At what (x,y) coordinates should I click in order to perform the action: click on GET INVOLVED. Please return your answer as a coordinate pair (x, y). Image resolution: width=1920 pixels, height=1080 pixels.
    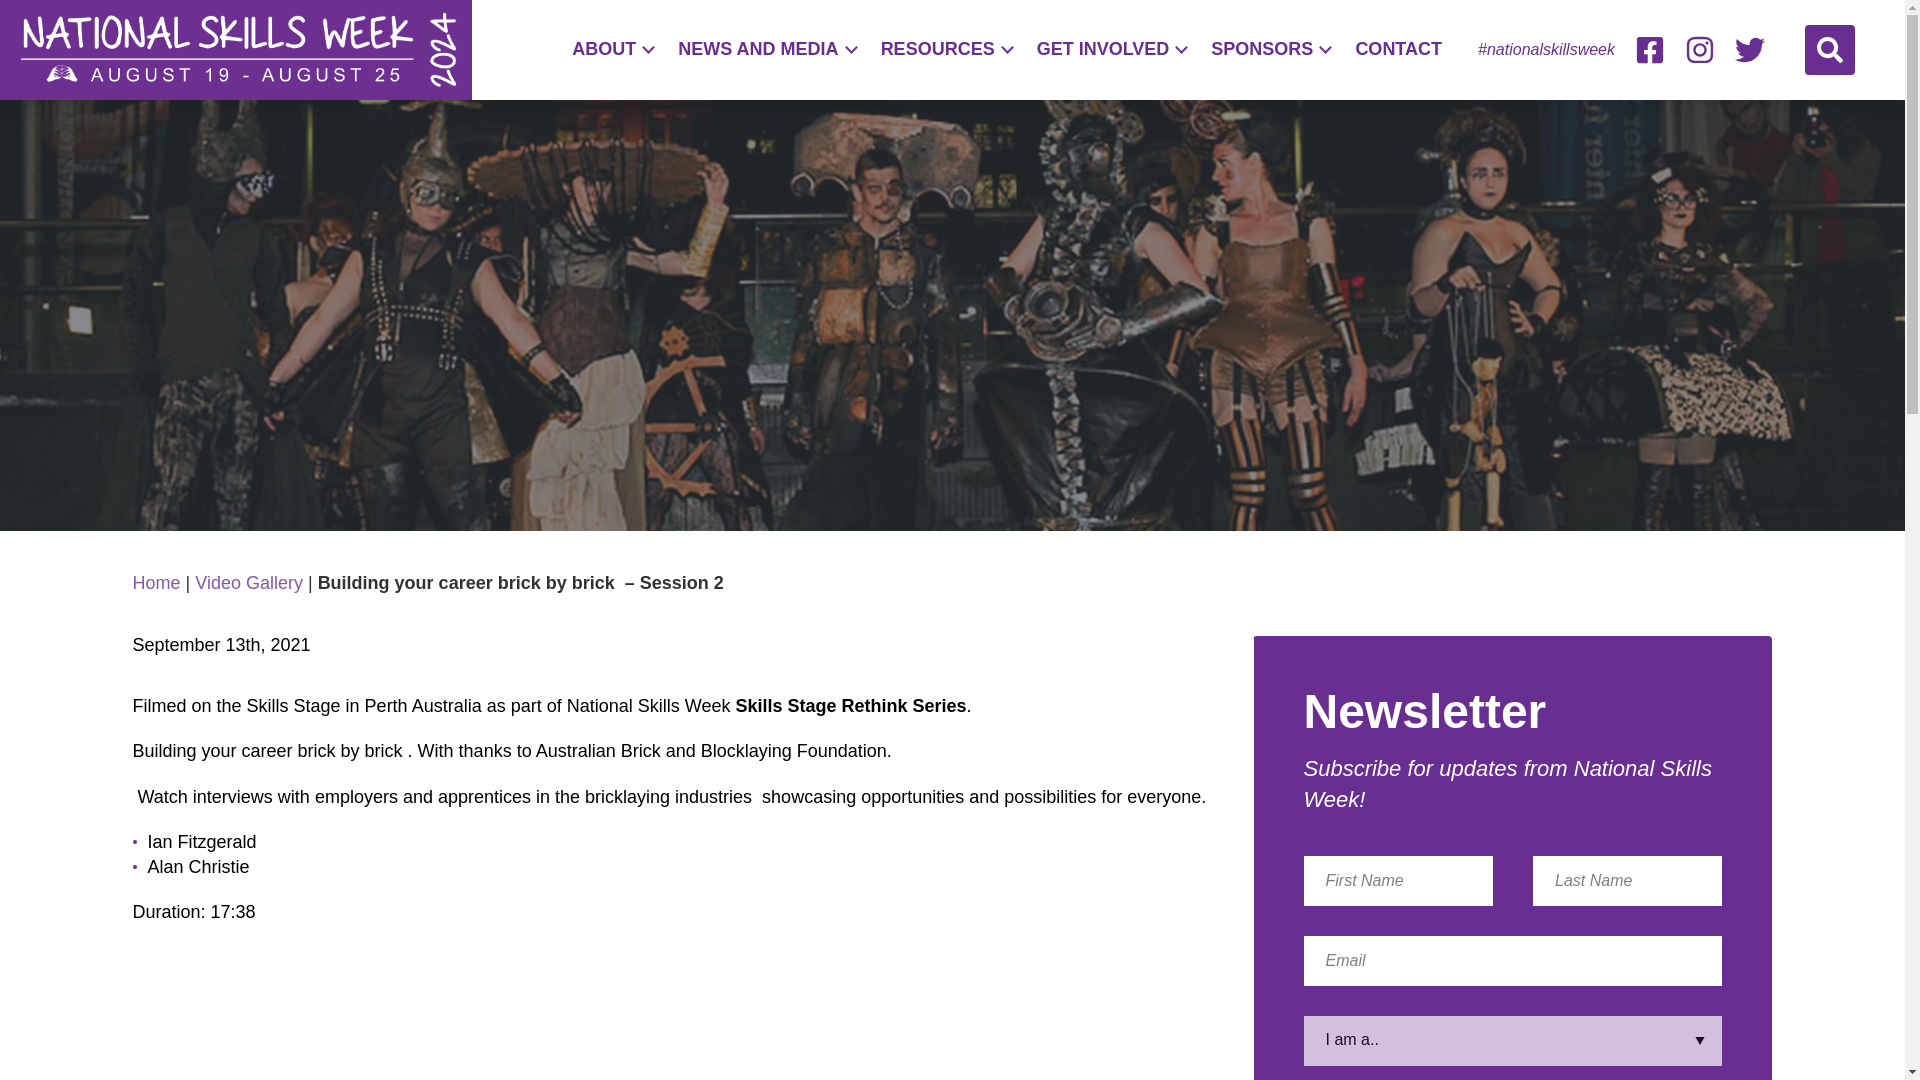
    Looking at the image, I should click on (1111, 48).